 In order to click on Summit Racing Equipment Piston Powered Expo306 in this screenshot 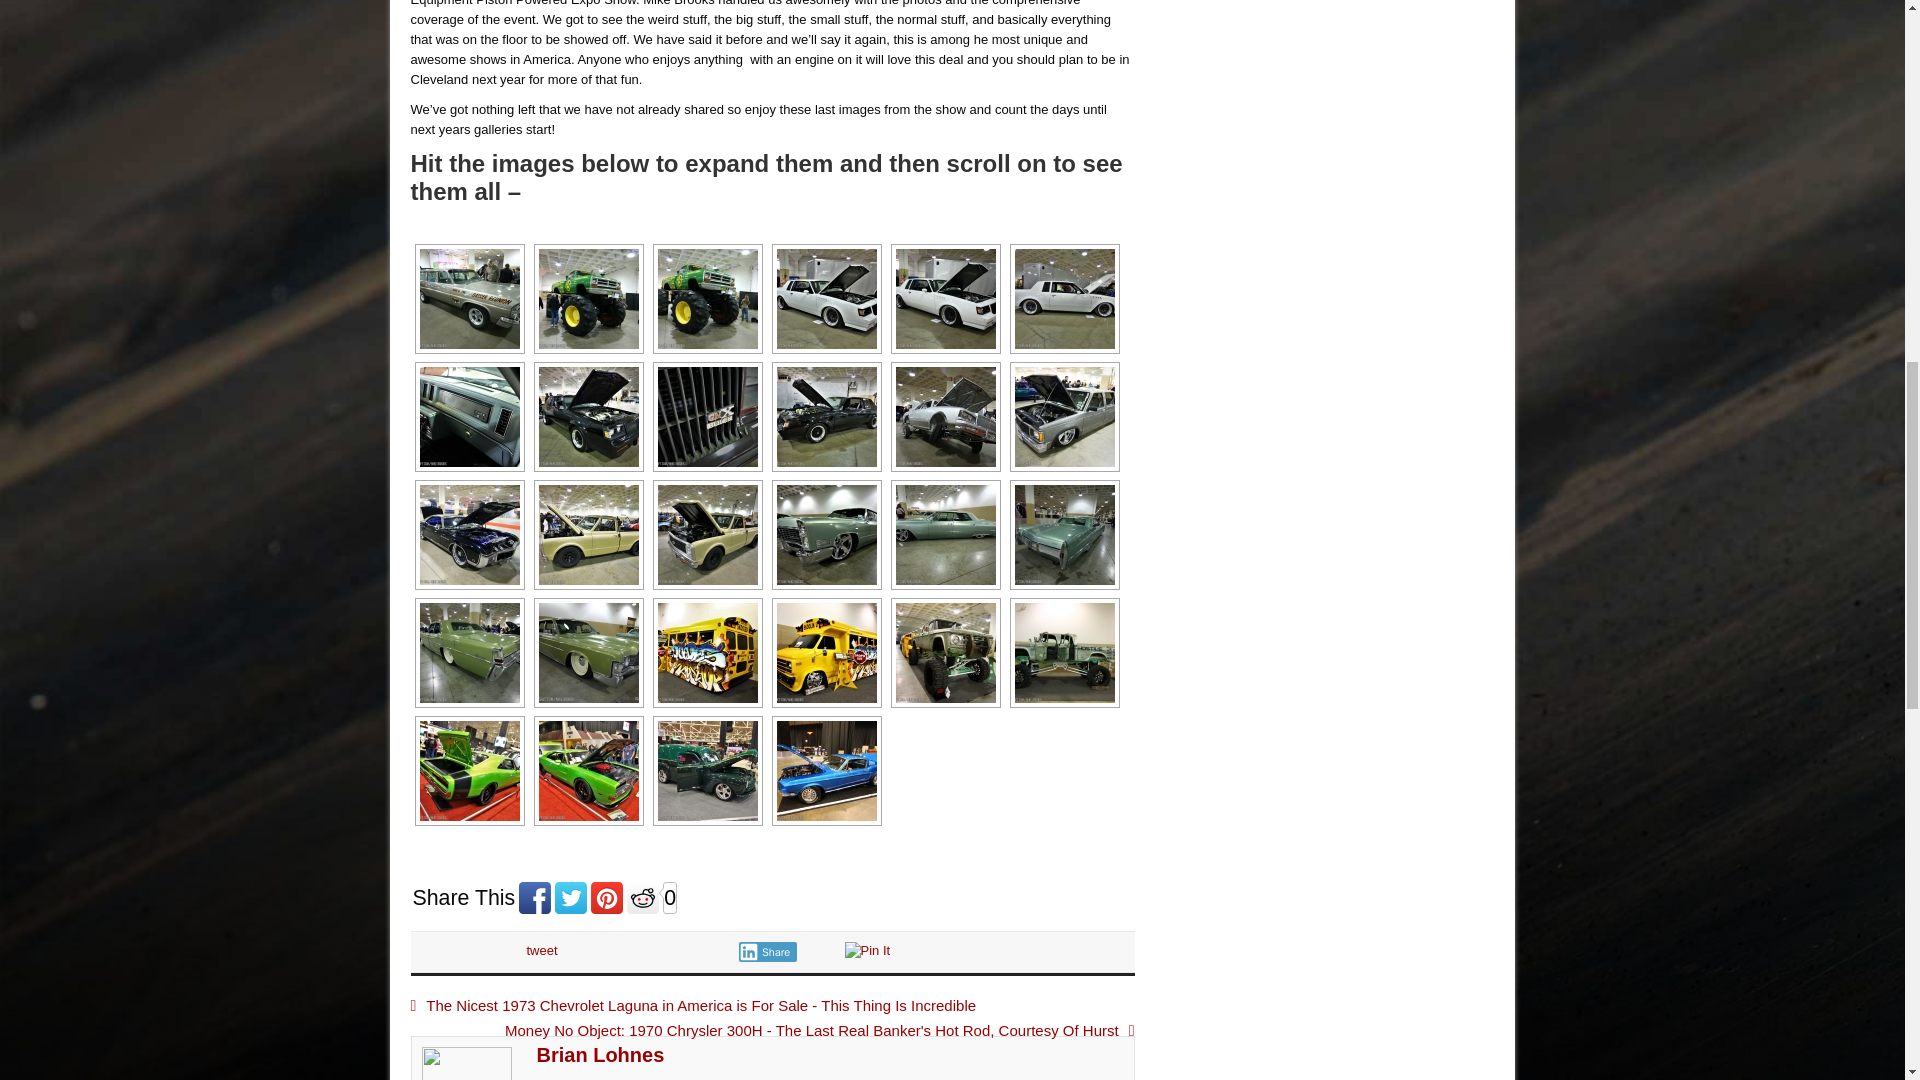, I will do `click(588, 299)`.